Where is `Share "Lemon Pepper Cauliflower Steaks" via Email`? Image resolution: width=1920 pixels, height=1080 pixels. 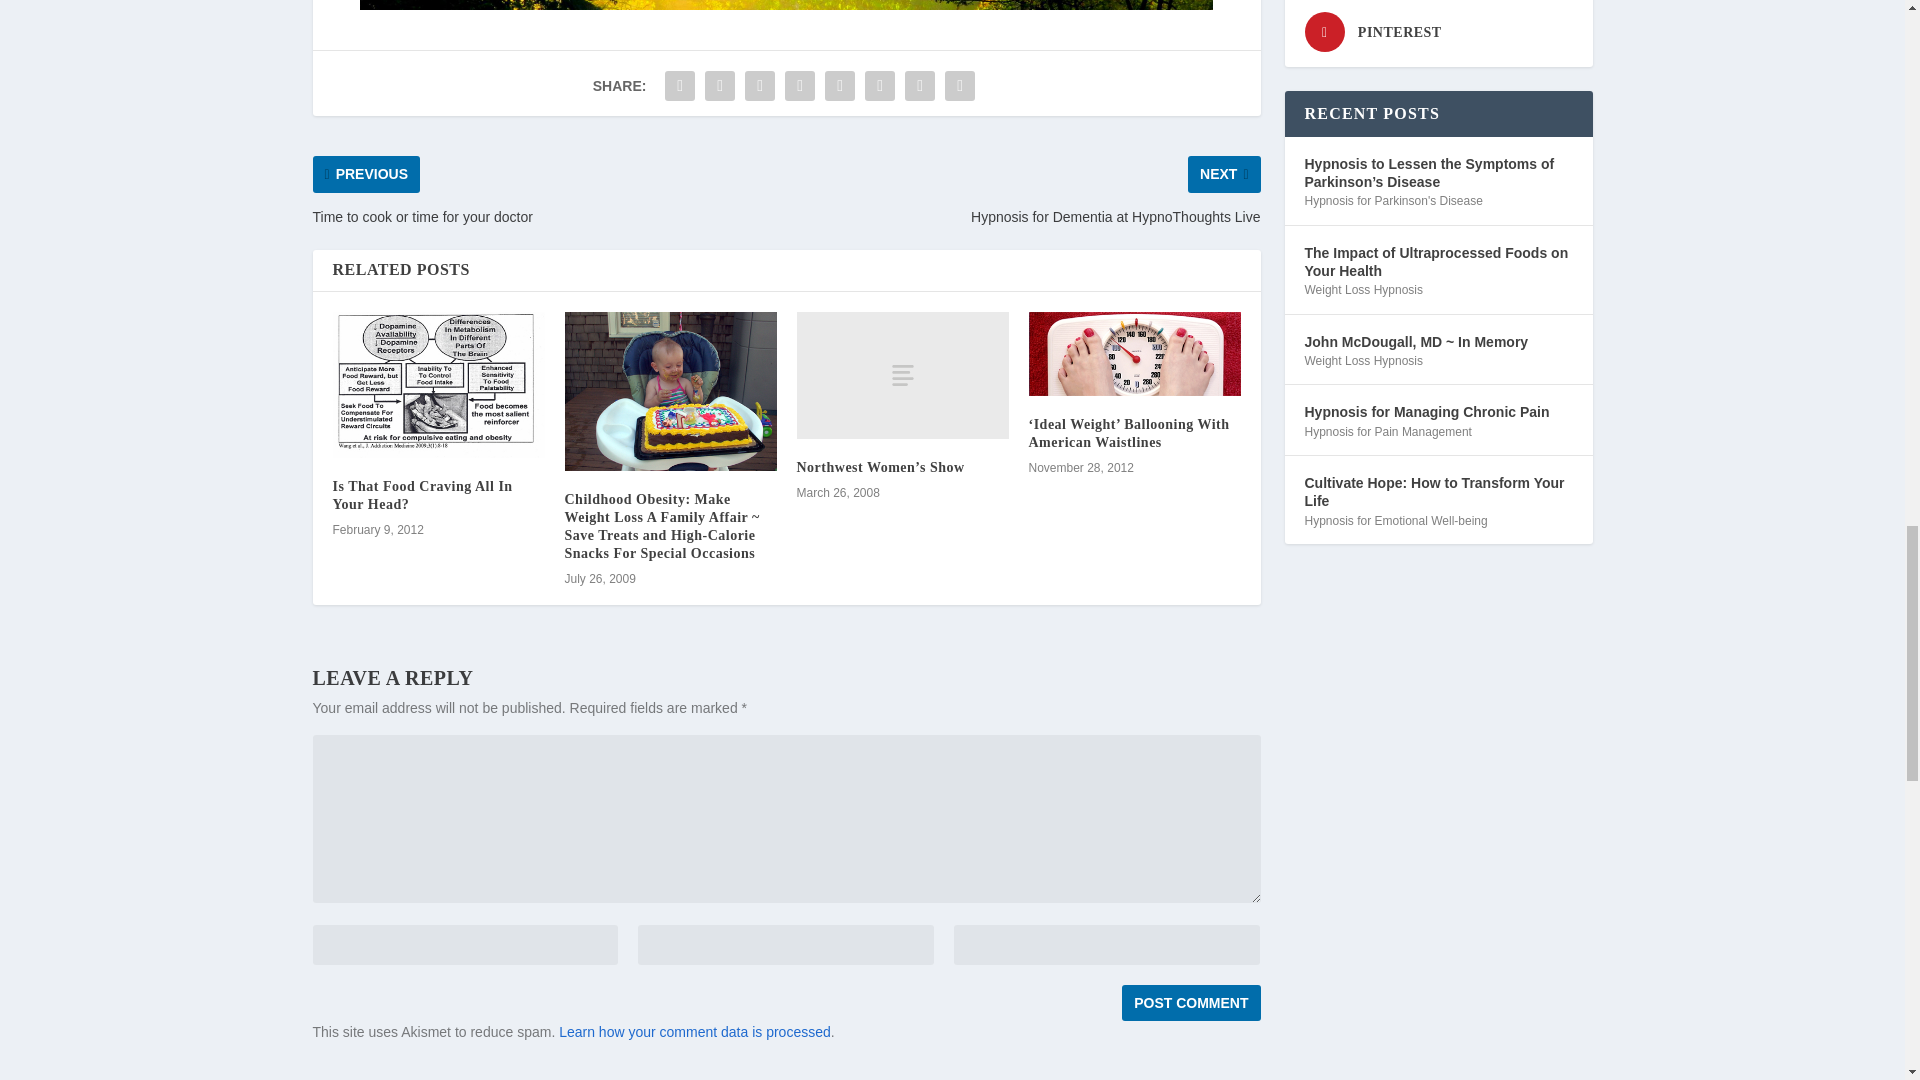 Share "Lemon Pepper Cauliflower Steaks" via Email is located at coordinates (920, 85).